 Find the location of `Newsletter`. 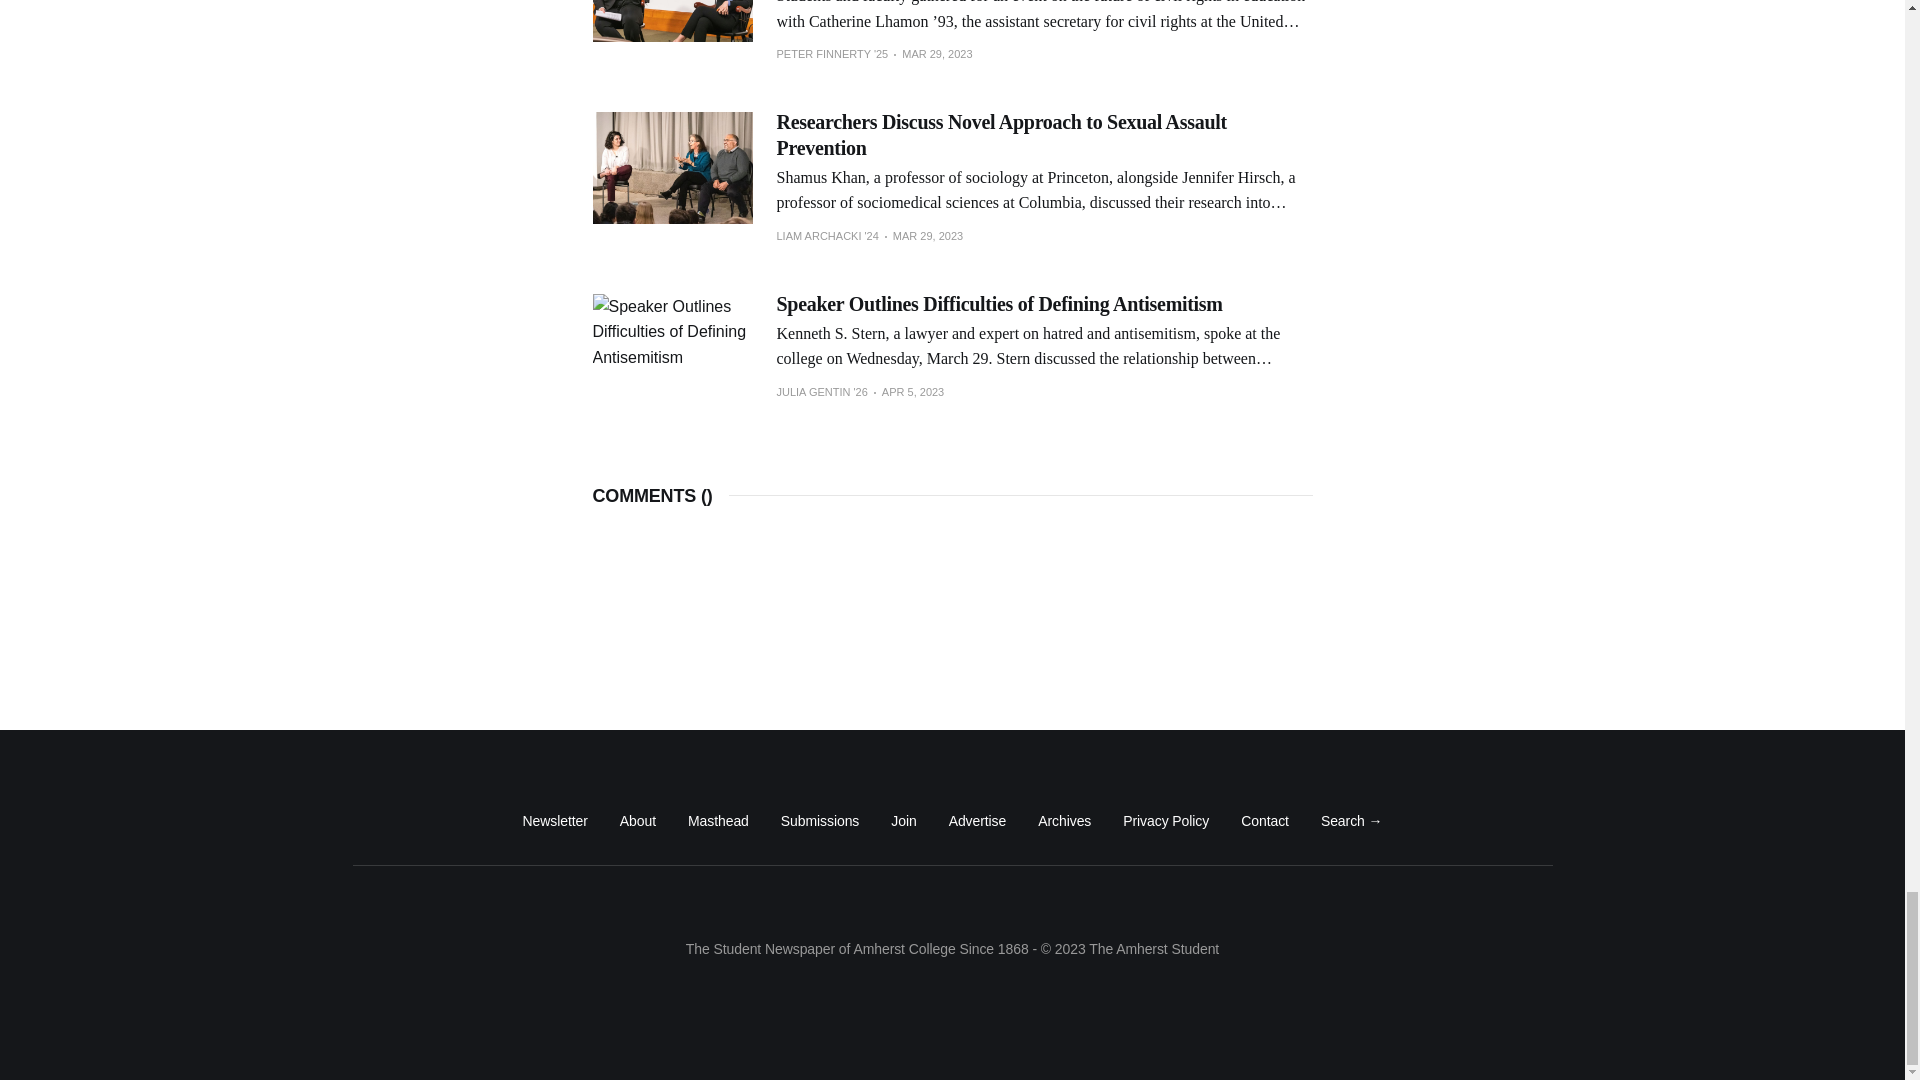

Newsletter is located at coordinates (554, 820).